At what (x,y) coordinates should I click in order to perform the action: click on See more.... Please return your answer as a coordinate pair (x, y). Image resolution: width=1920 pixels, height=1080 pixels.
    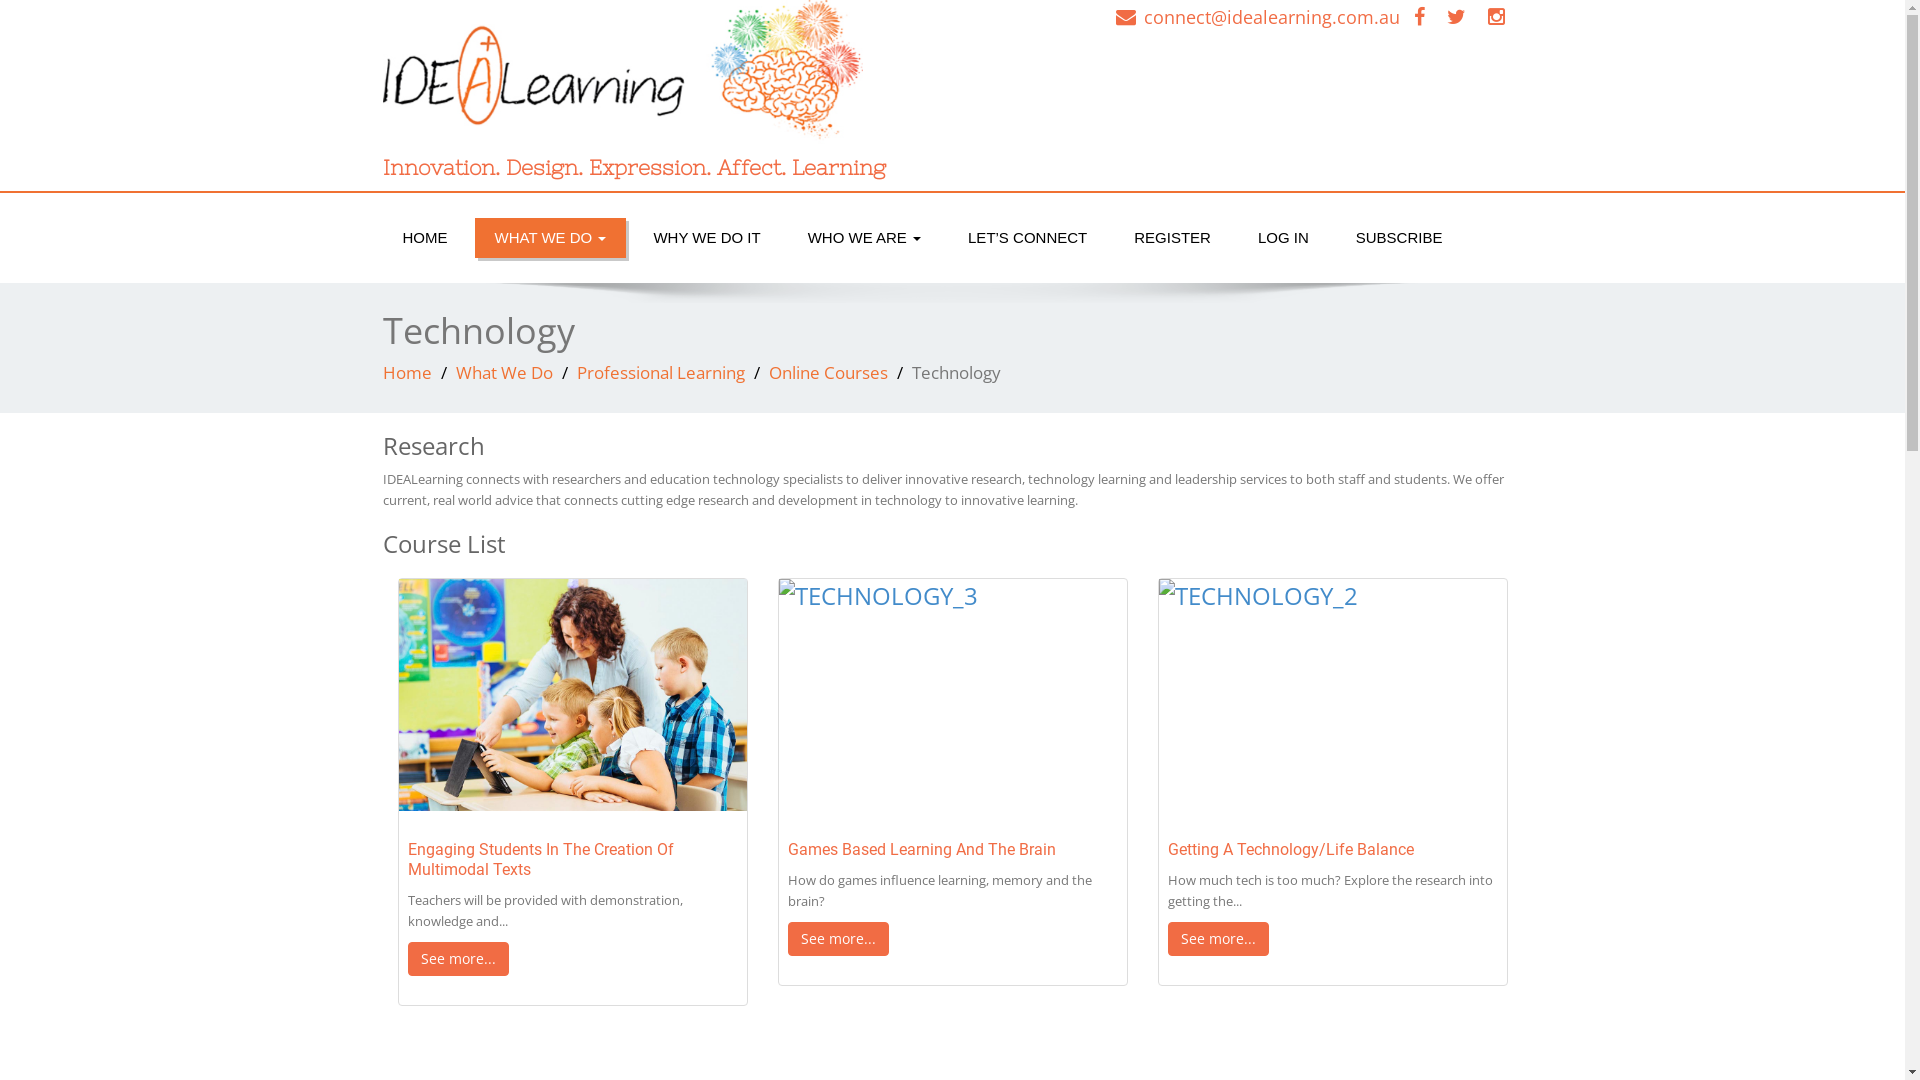
    Looking at the image, I should click on (458, 959).